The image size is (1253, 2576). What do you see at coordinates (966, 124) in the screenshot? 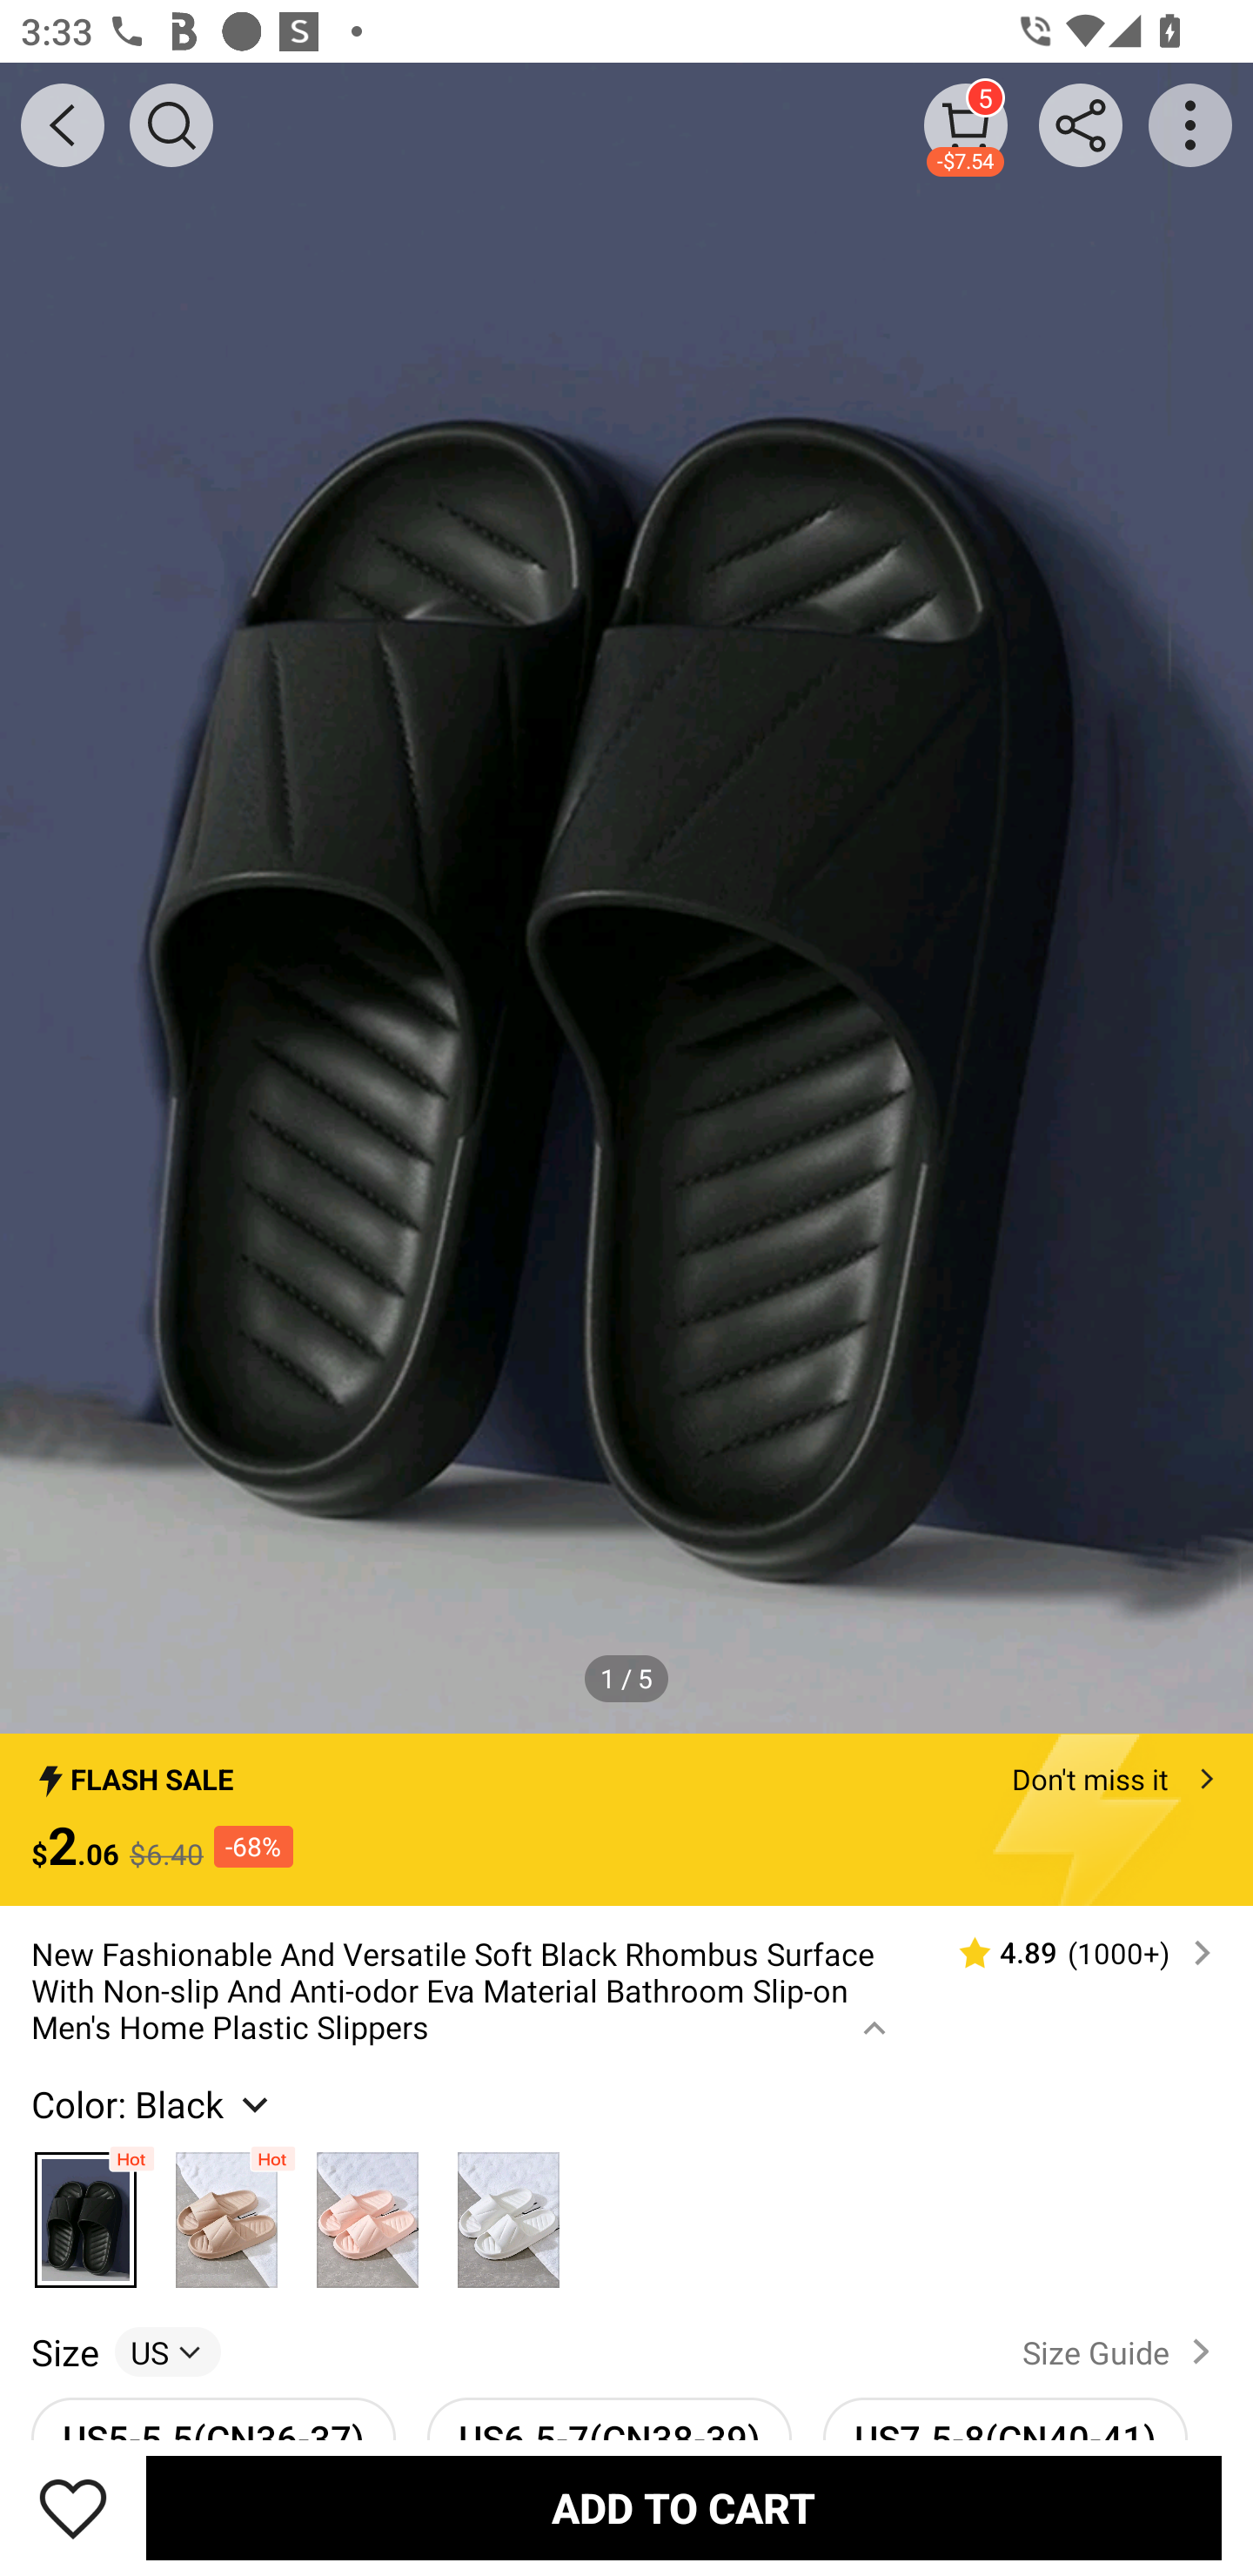
I see `5 -$7.54` at bounding box center [966, 124].